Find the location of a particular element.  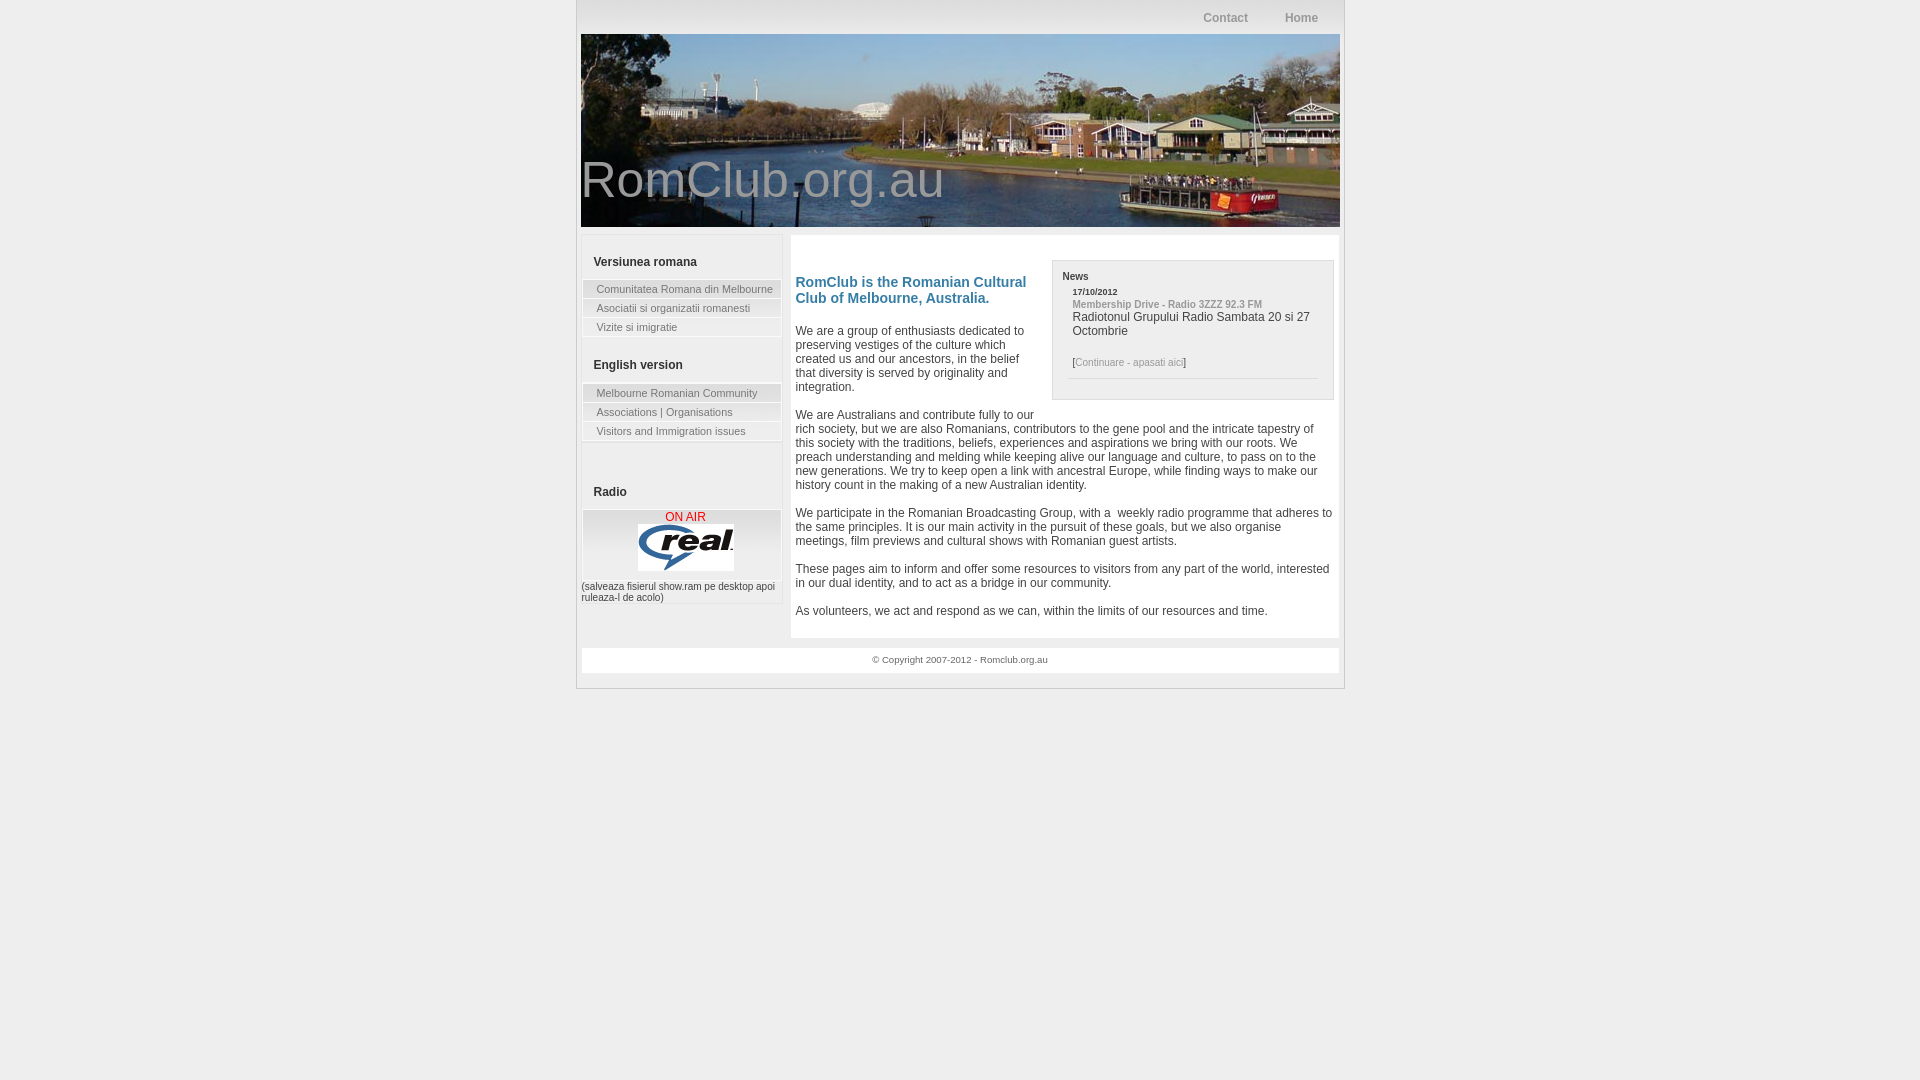

Home is located at coordinates (1302, 18).